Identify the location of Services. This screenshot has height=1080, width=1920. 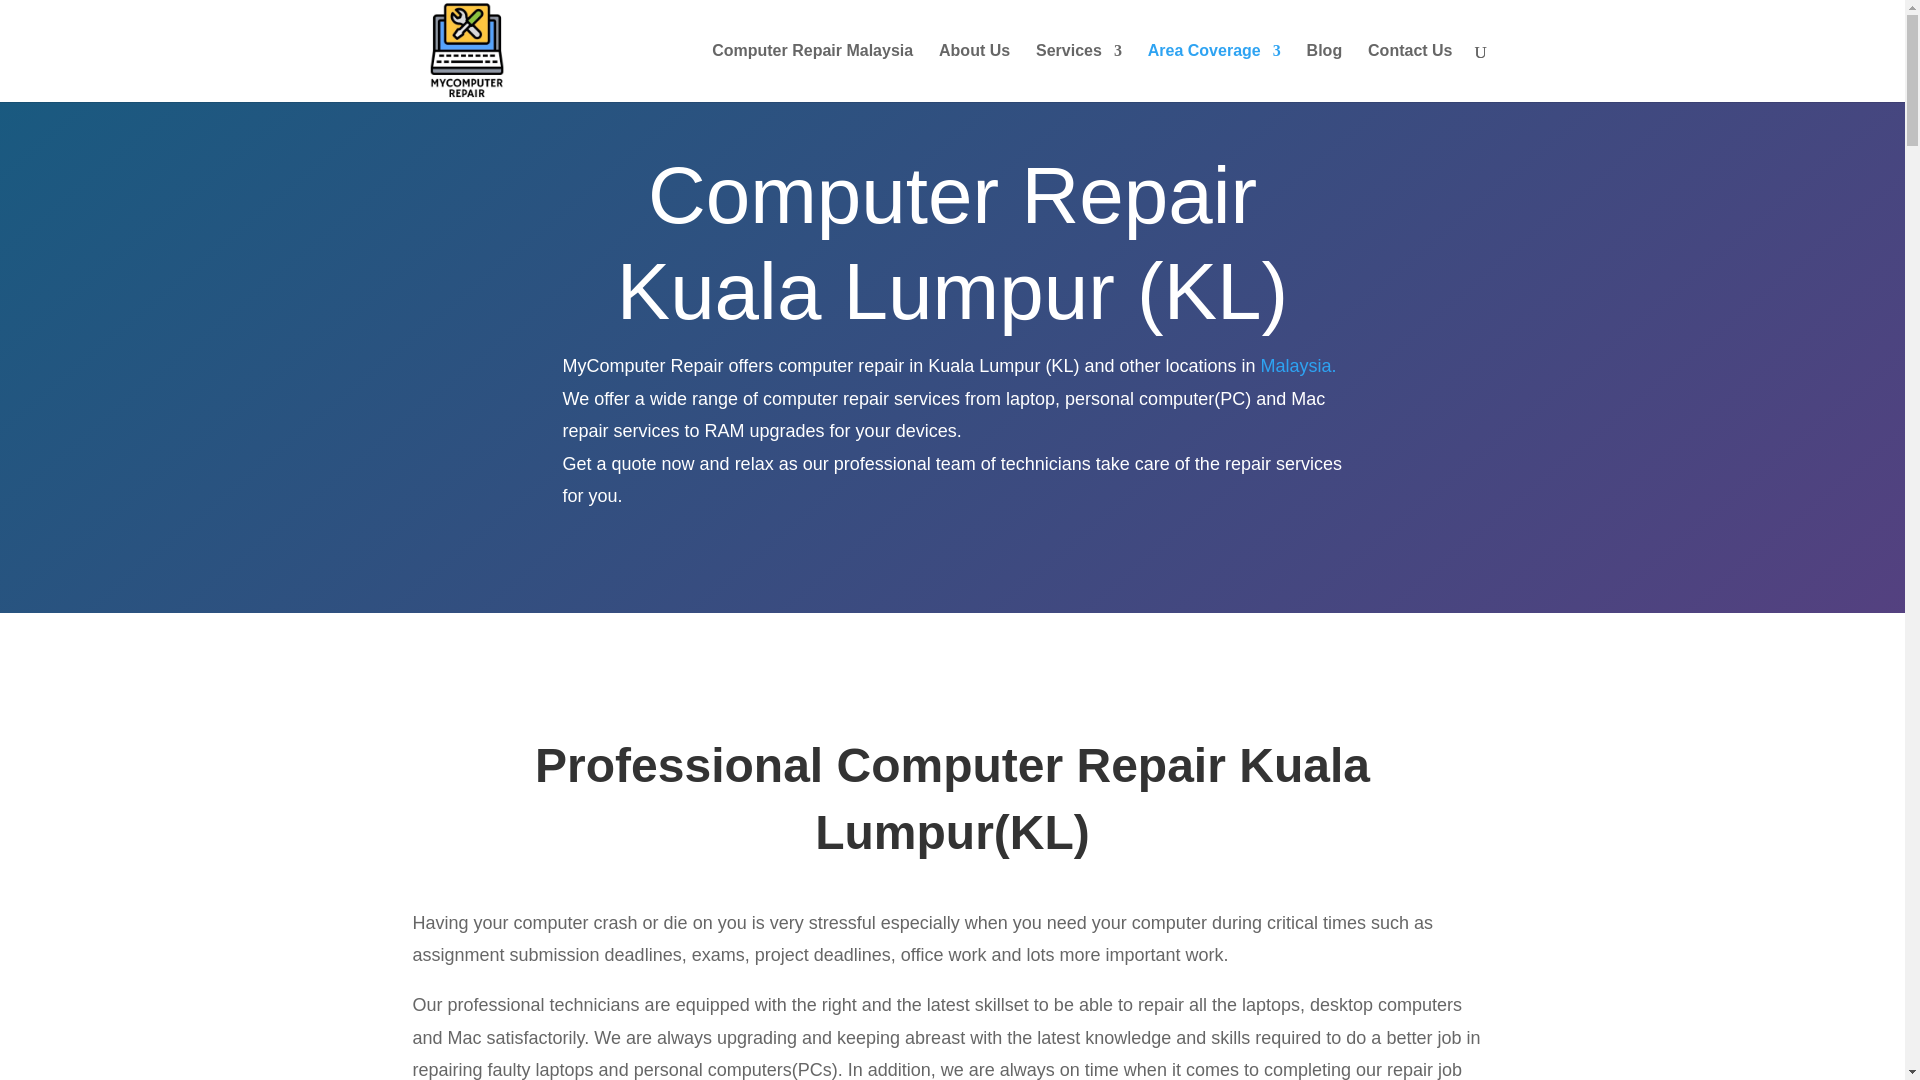
(1078, 72).